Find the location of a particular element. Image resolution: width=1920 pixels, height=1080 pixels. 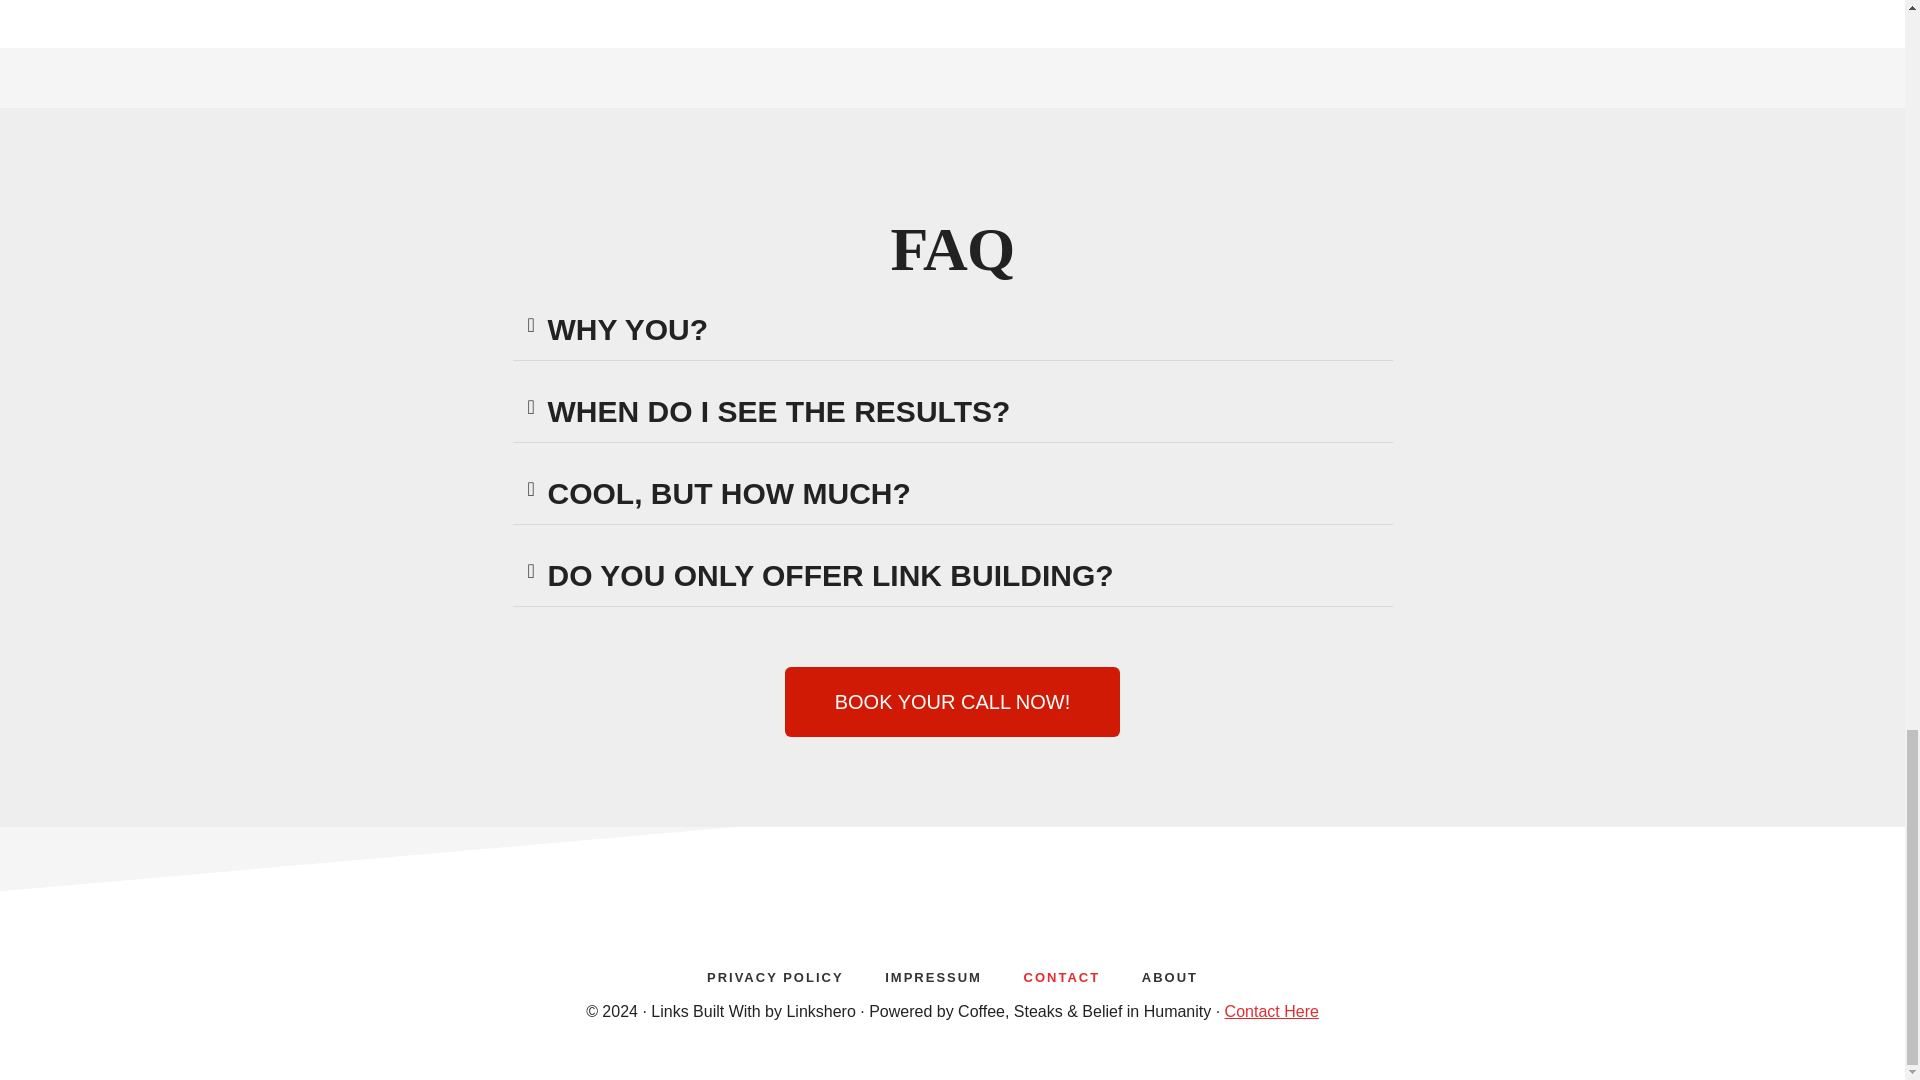

COOL, BUT HOW MUCH? is located at coordinates (728, 493).